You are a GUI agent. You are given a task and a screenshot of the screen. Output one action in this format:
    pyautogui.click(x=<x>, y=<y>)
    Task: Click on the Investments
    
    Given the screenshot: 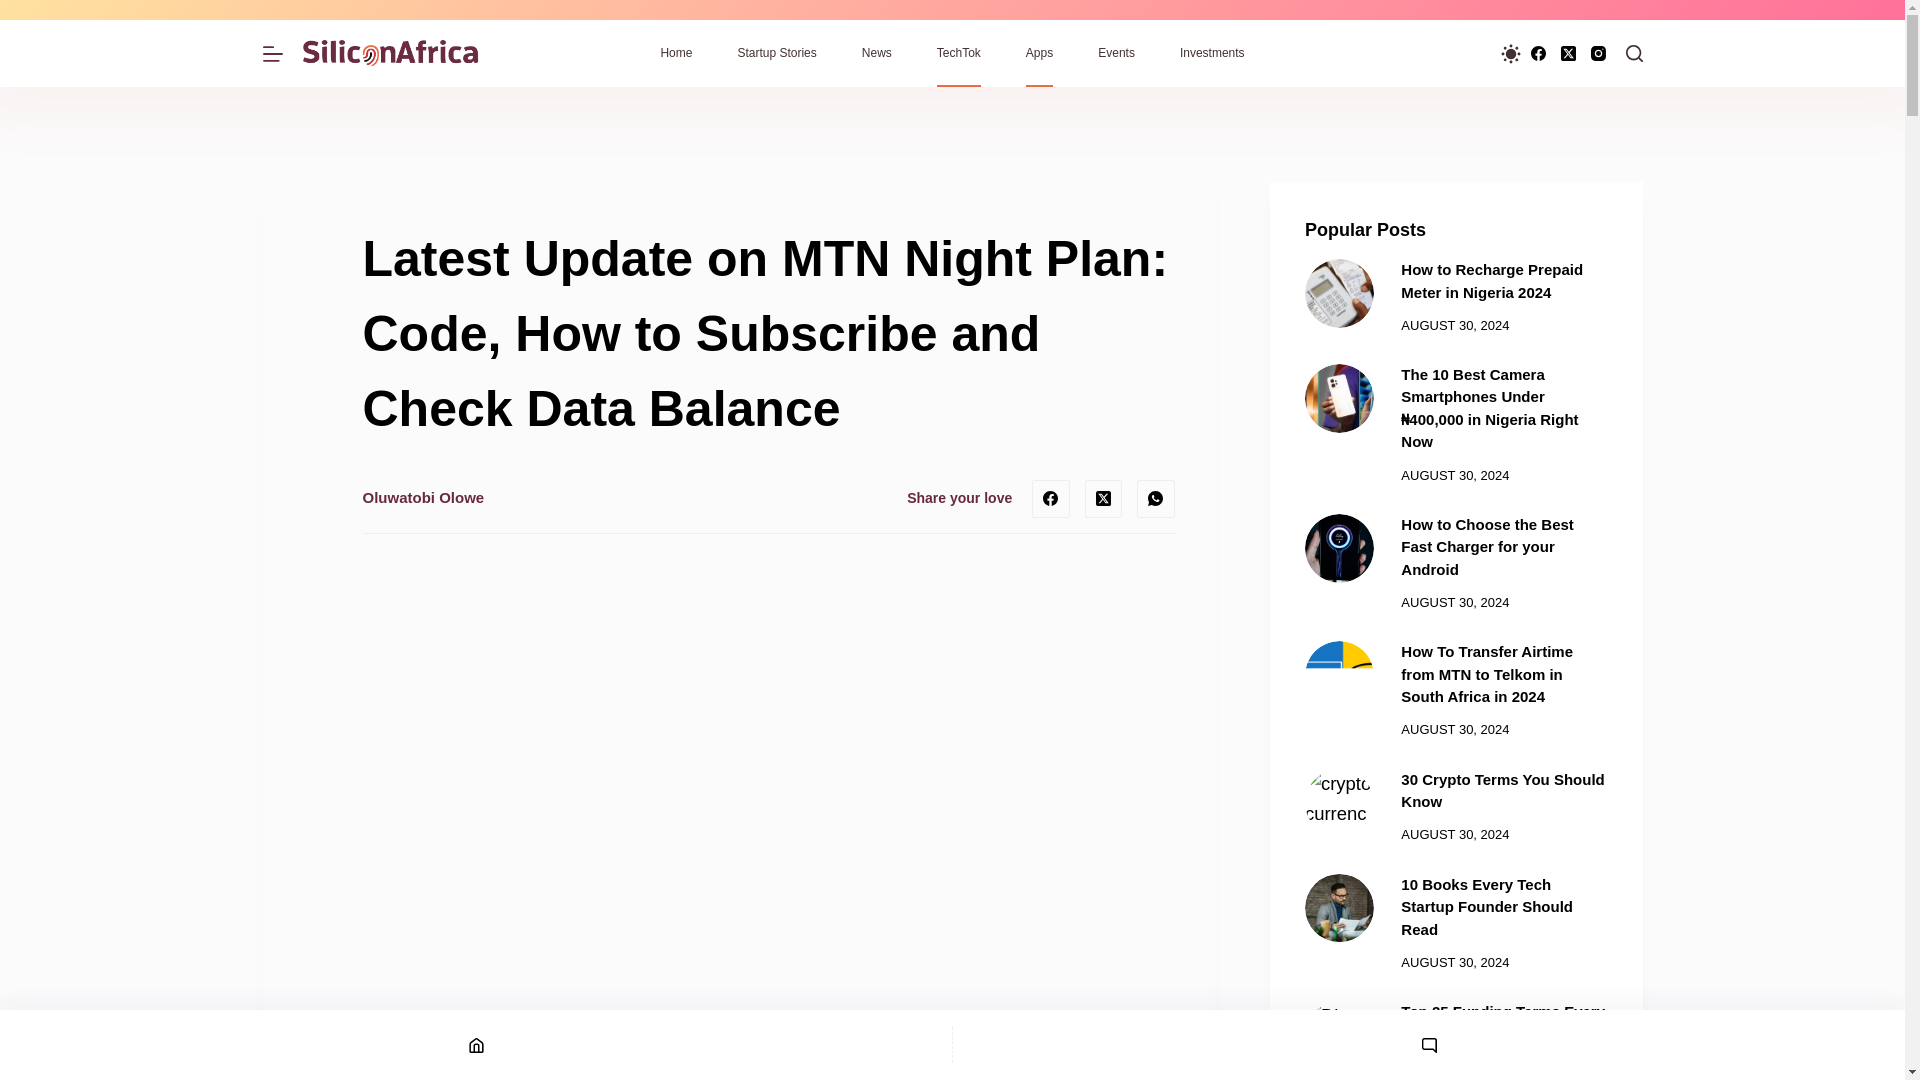 What is the action you would take?
    pyautogui.click(x=1212, y=54)
    